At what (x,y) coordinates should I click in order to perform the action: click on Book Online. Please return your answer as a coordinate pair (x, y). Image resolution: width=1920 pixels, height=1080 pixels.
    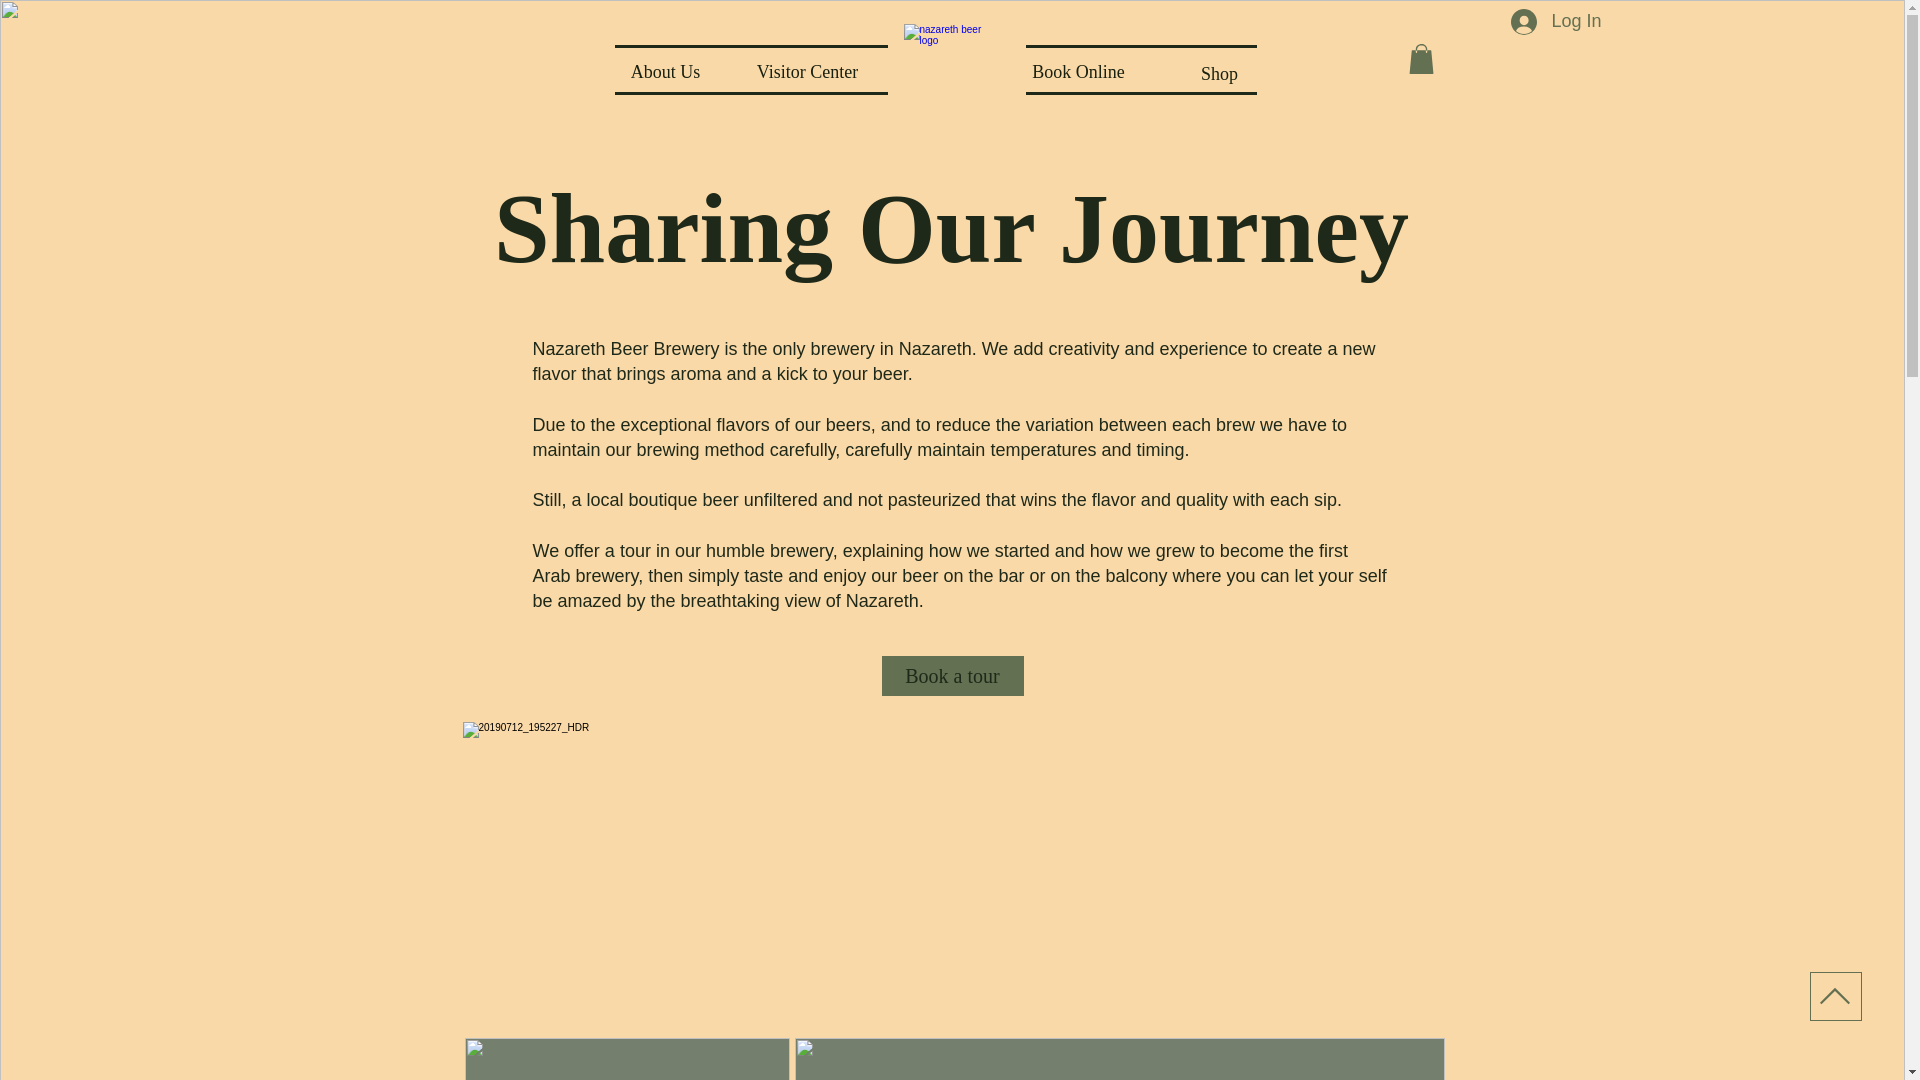
    Looking at the image, I should click on (1079, 71).